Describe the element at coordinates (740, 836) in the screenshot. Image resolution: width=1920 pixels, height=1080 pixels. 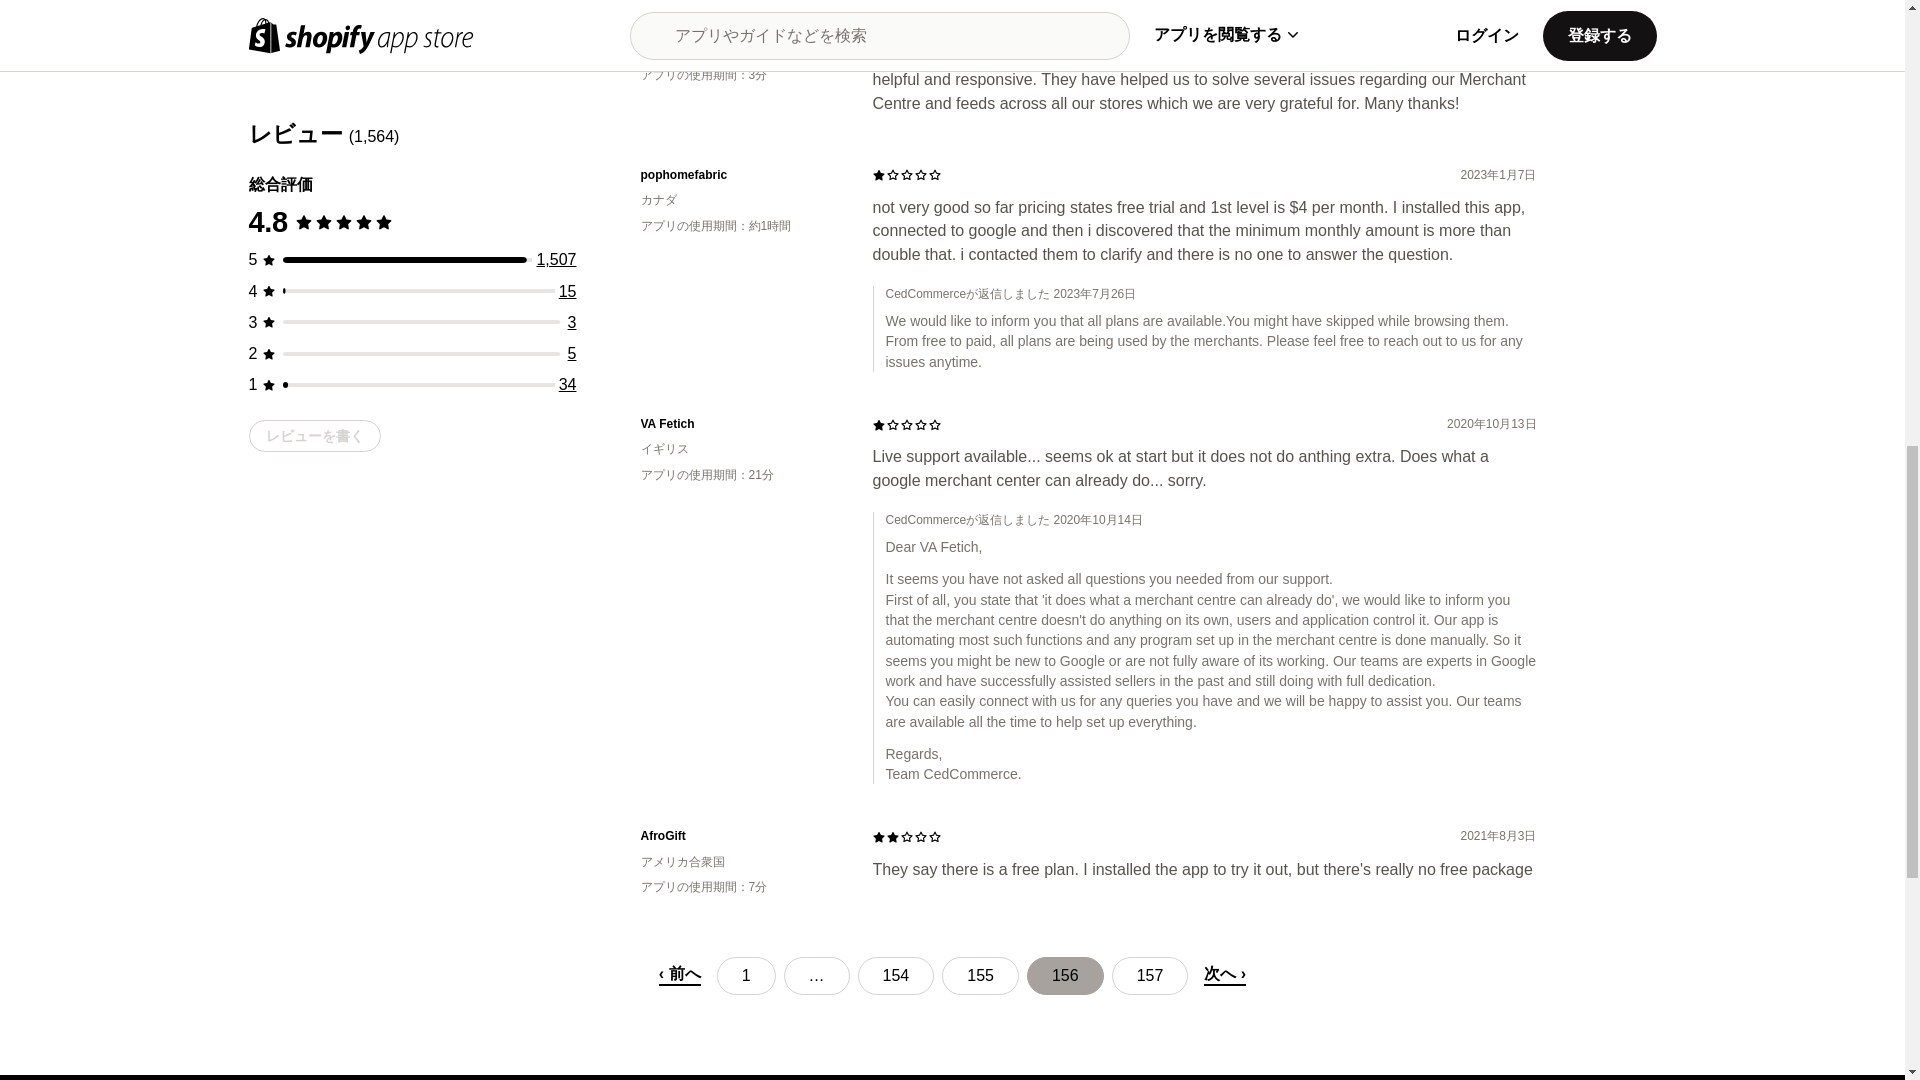
I see `AfroGift` at that location.